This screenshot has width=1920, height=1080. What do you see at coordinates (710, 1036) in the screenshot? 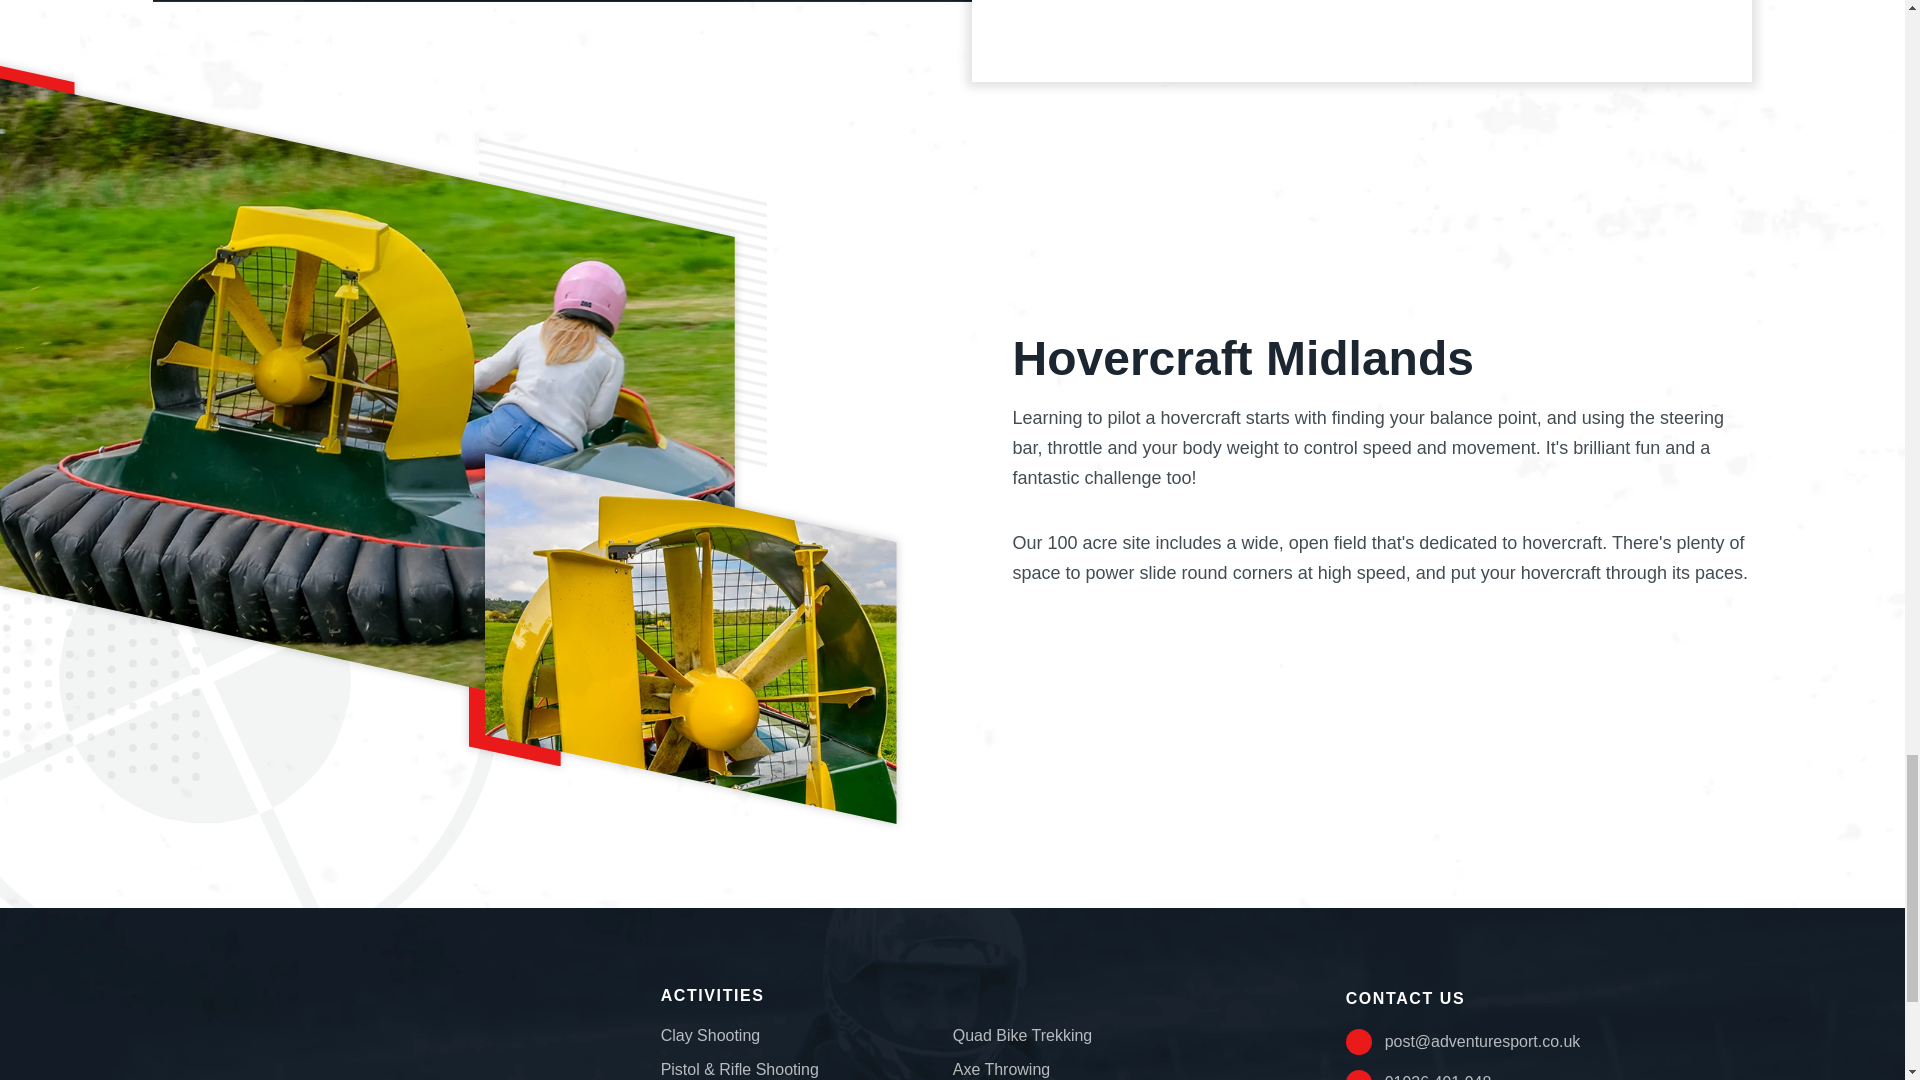
I see `Clay Shooting` at bounding box center [710, 1036].